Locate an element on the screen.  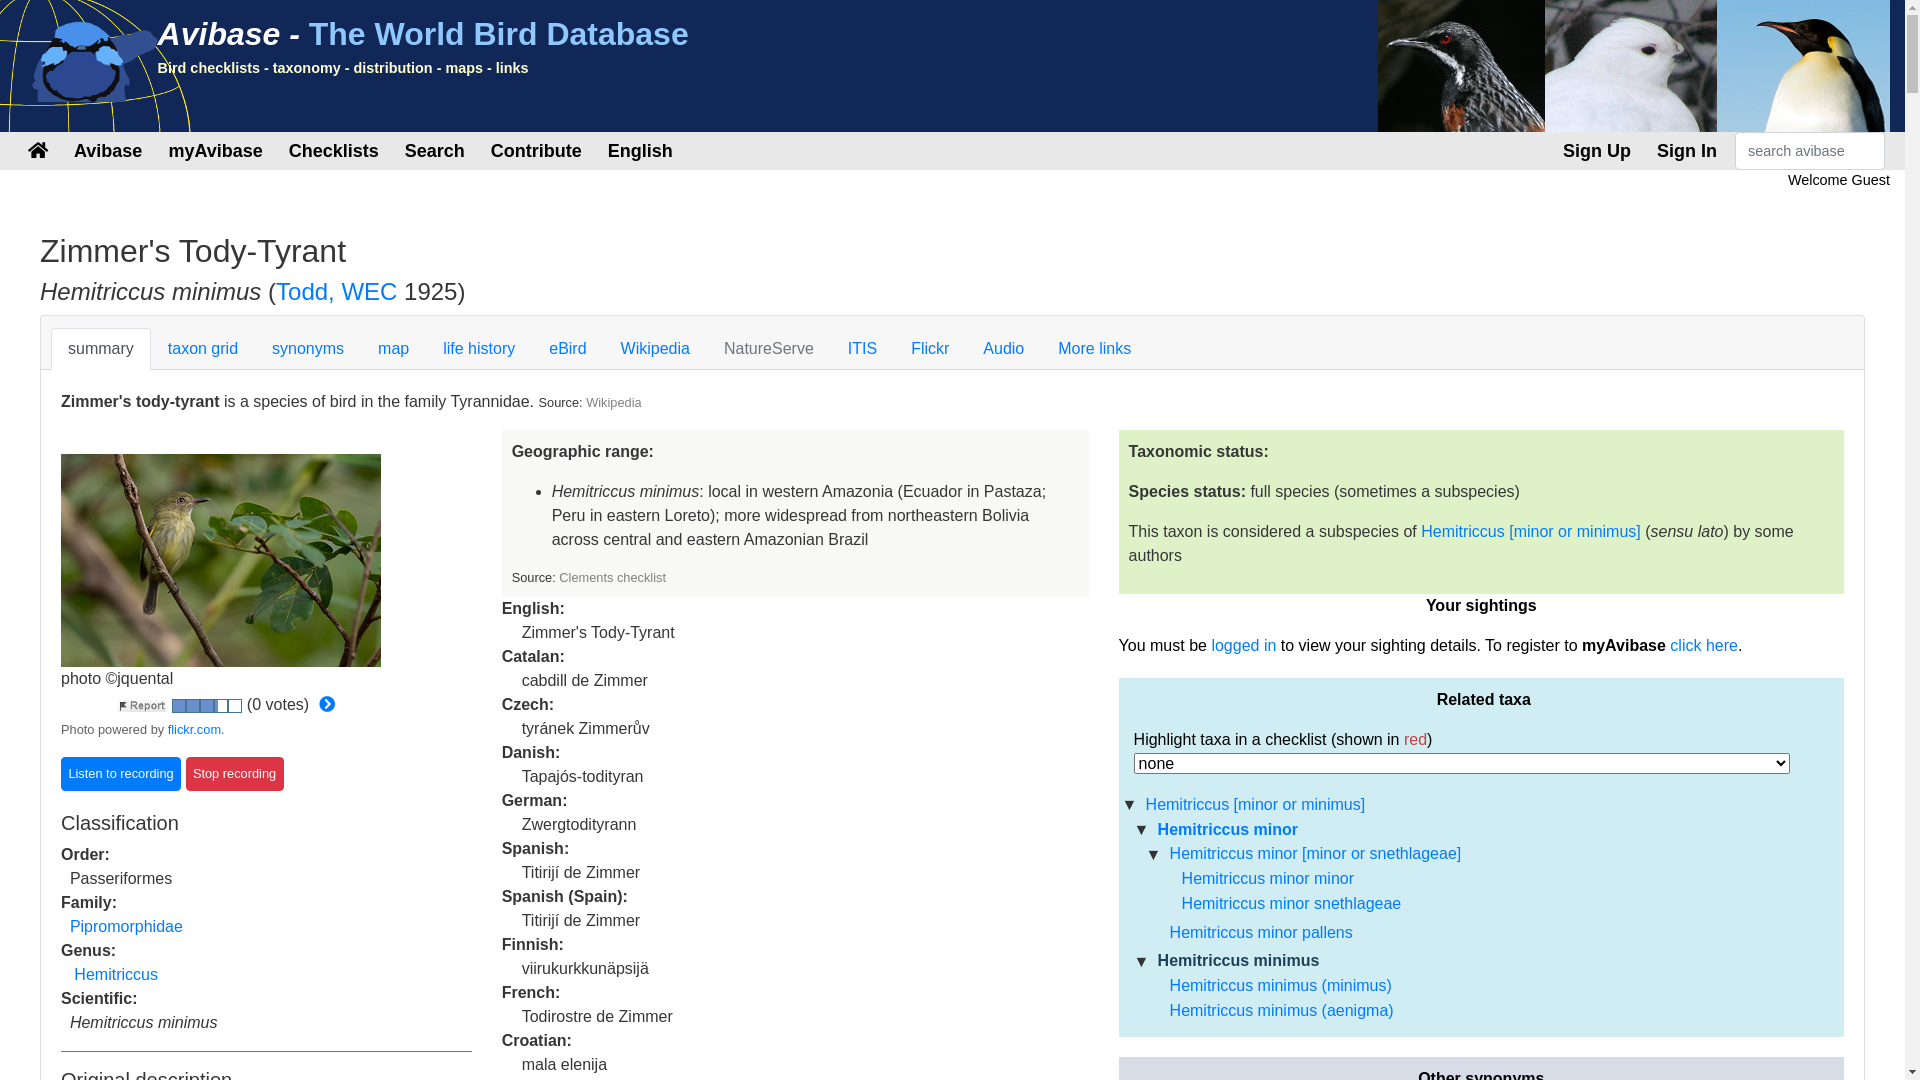
Change photo is located at coordinates (327, 704).